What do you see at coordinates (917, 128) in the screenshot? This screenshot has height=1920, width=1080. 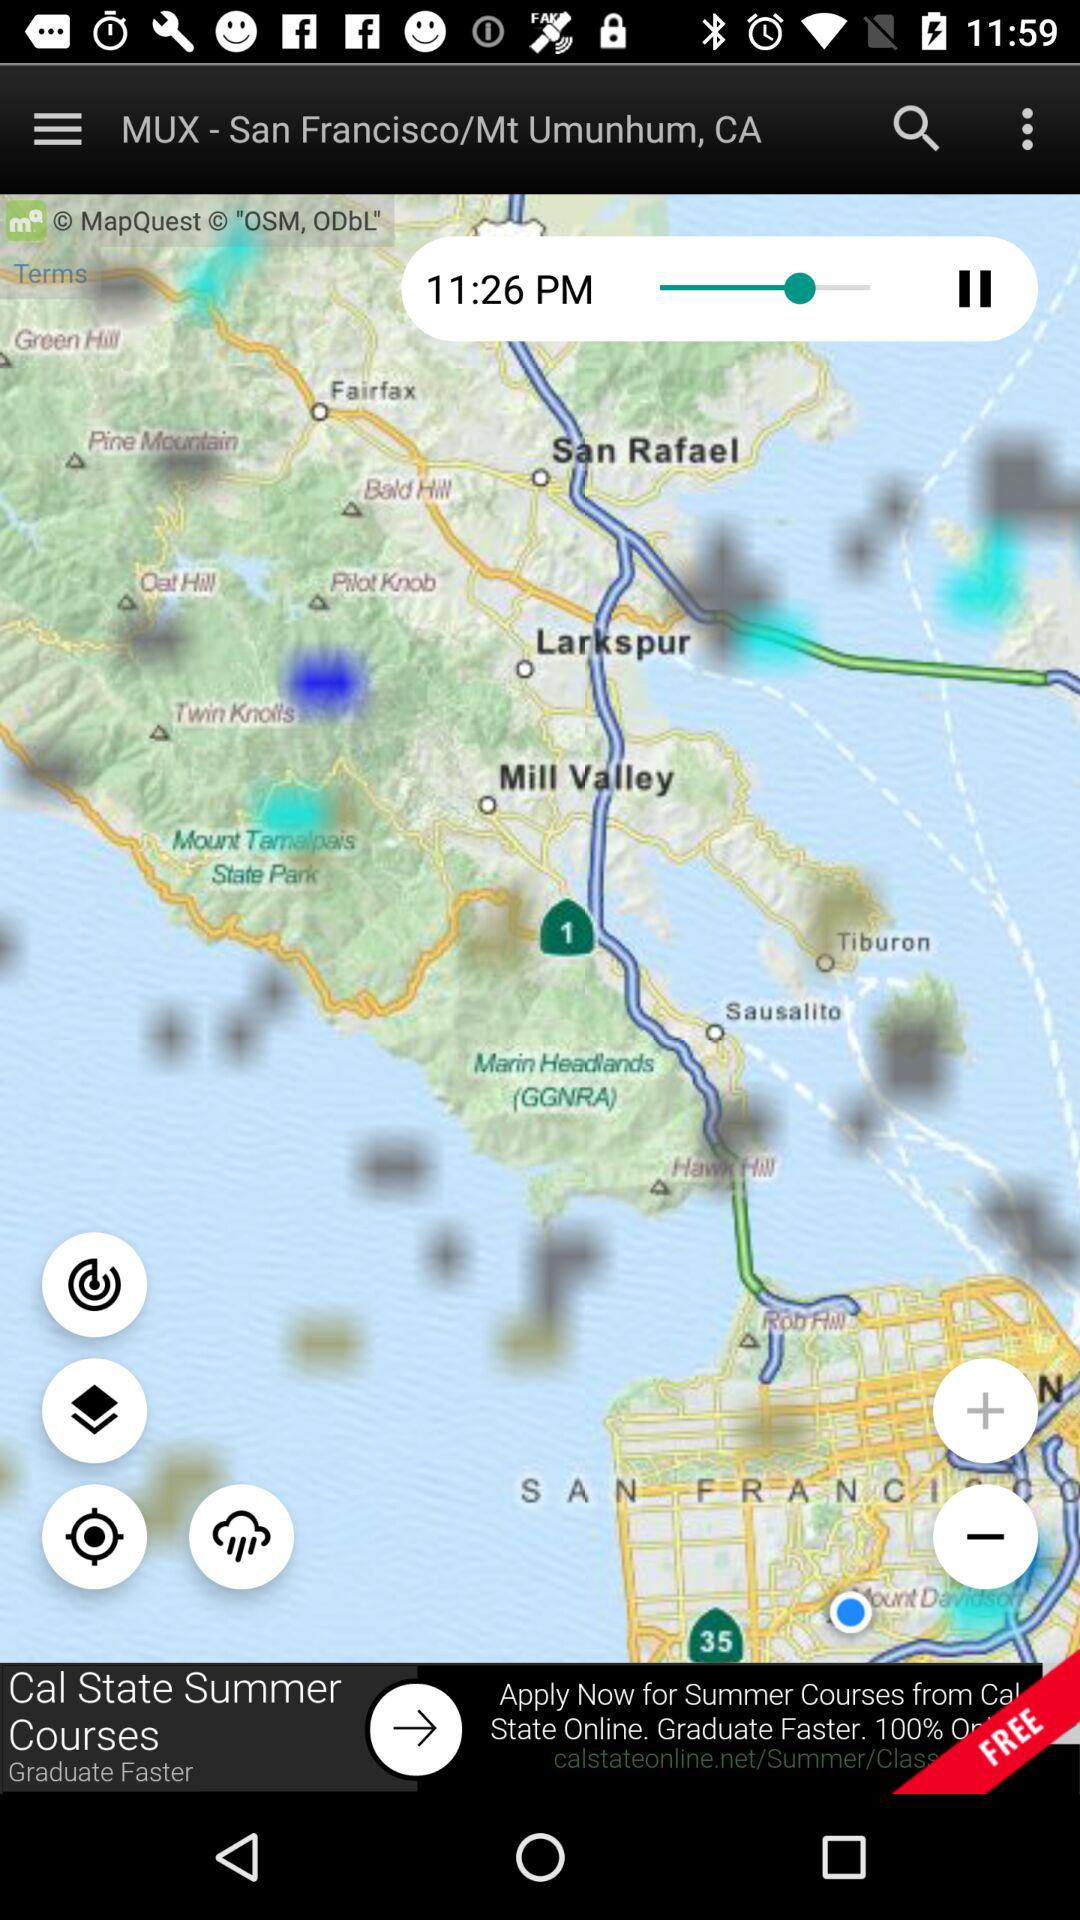 I see `go to search option` at bounding box center [917, 128].